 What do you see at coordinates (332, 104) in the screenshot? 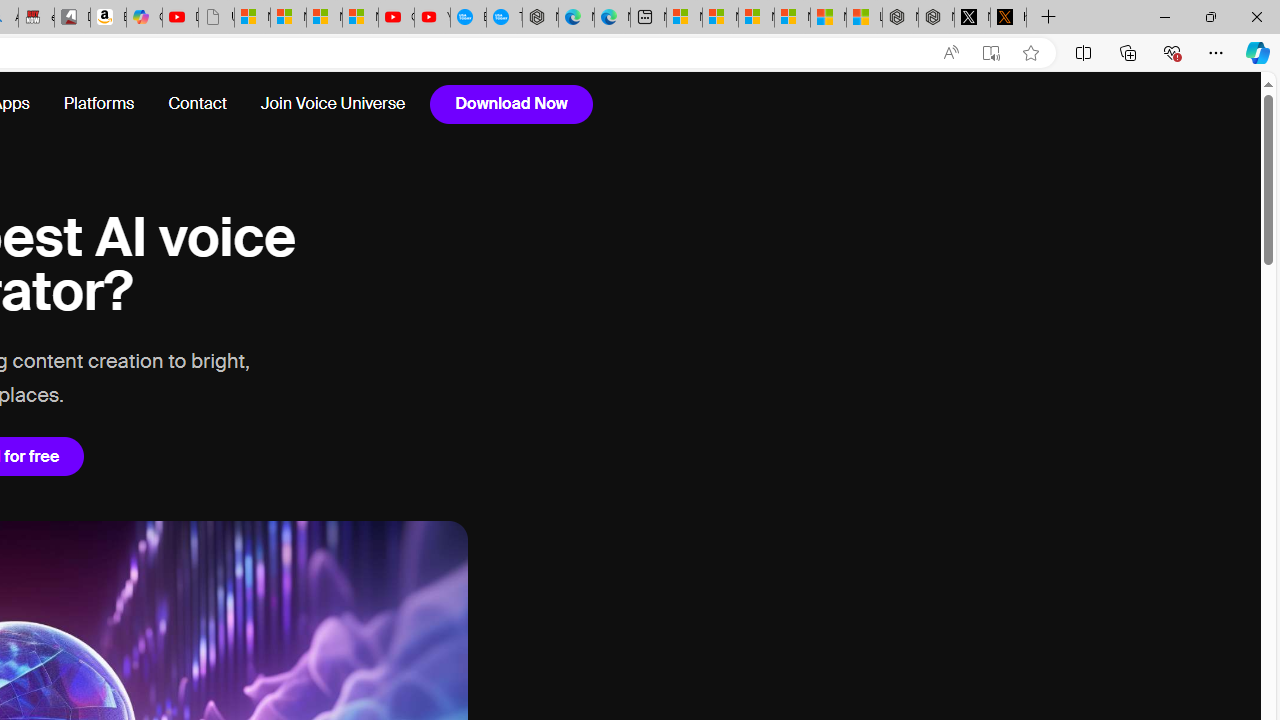
I see `Join Voice Universe` at bounding box center [332, 104].